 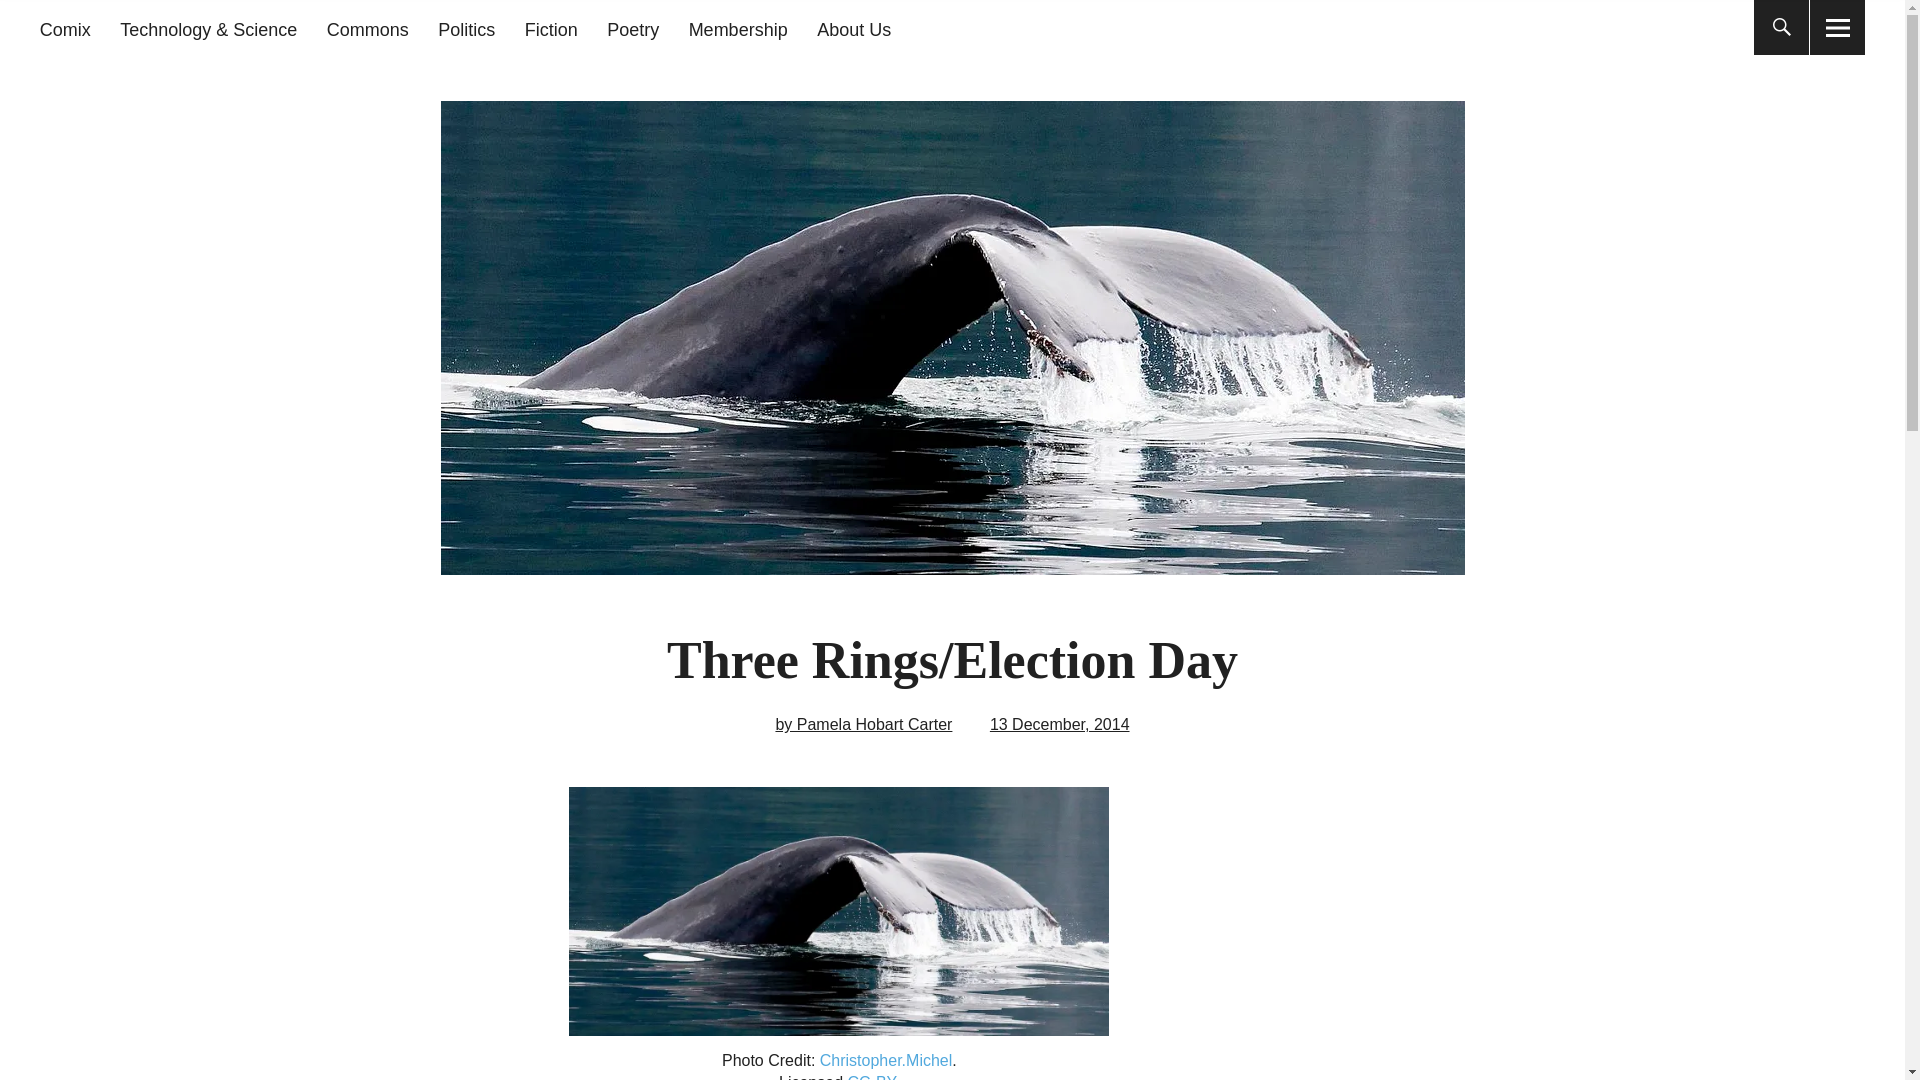 What do you see at coordinates (854, 30) in the screenshot?
I see `About Us` at bounding box center [854, 30].